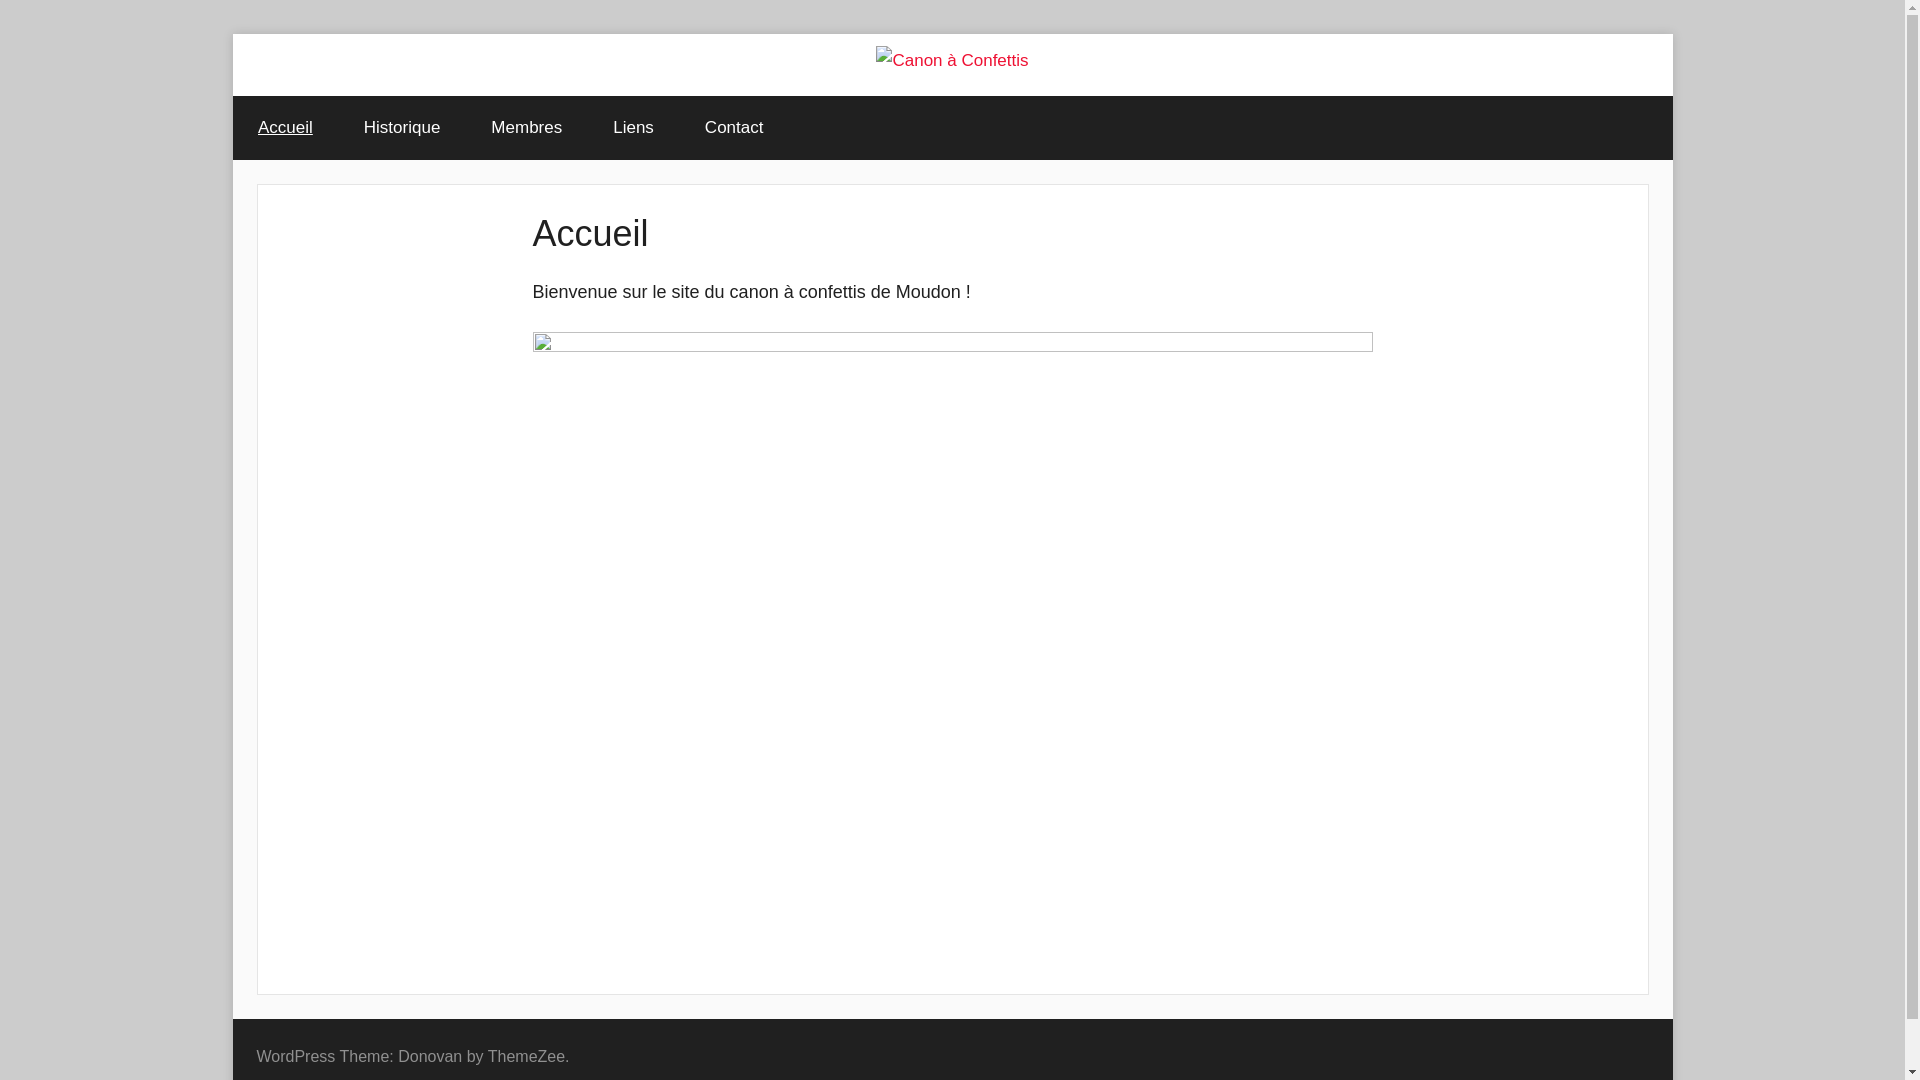 This screenshot has height=1080, width=1920. What do you see at coordinates (527, 128) in the screenshot?
I see `Membres` at bounding box center [527, 128].